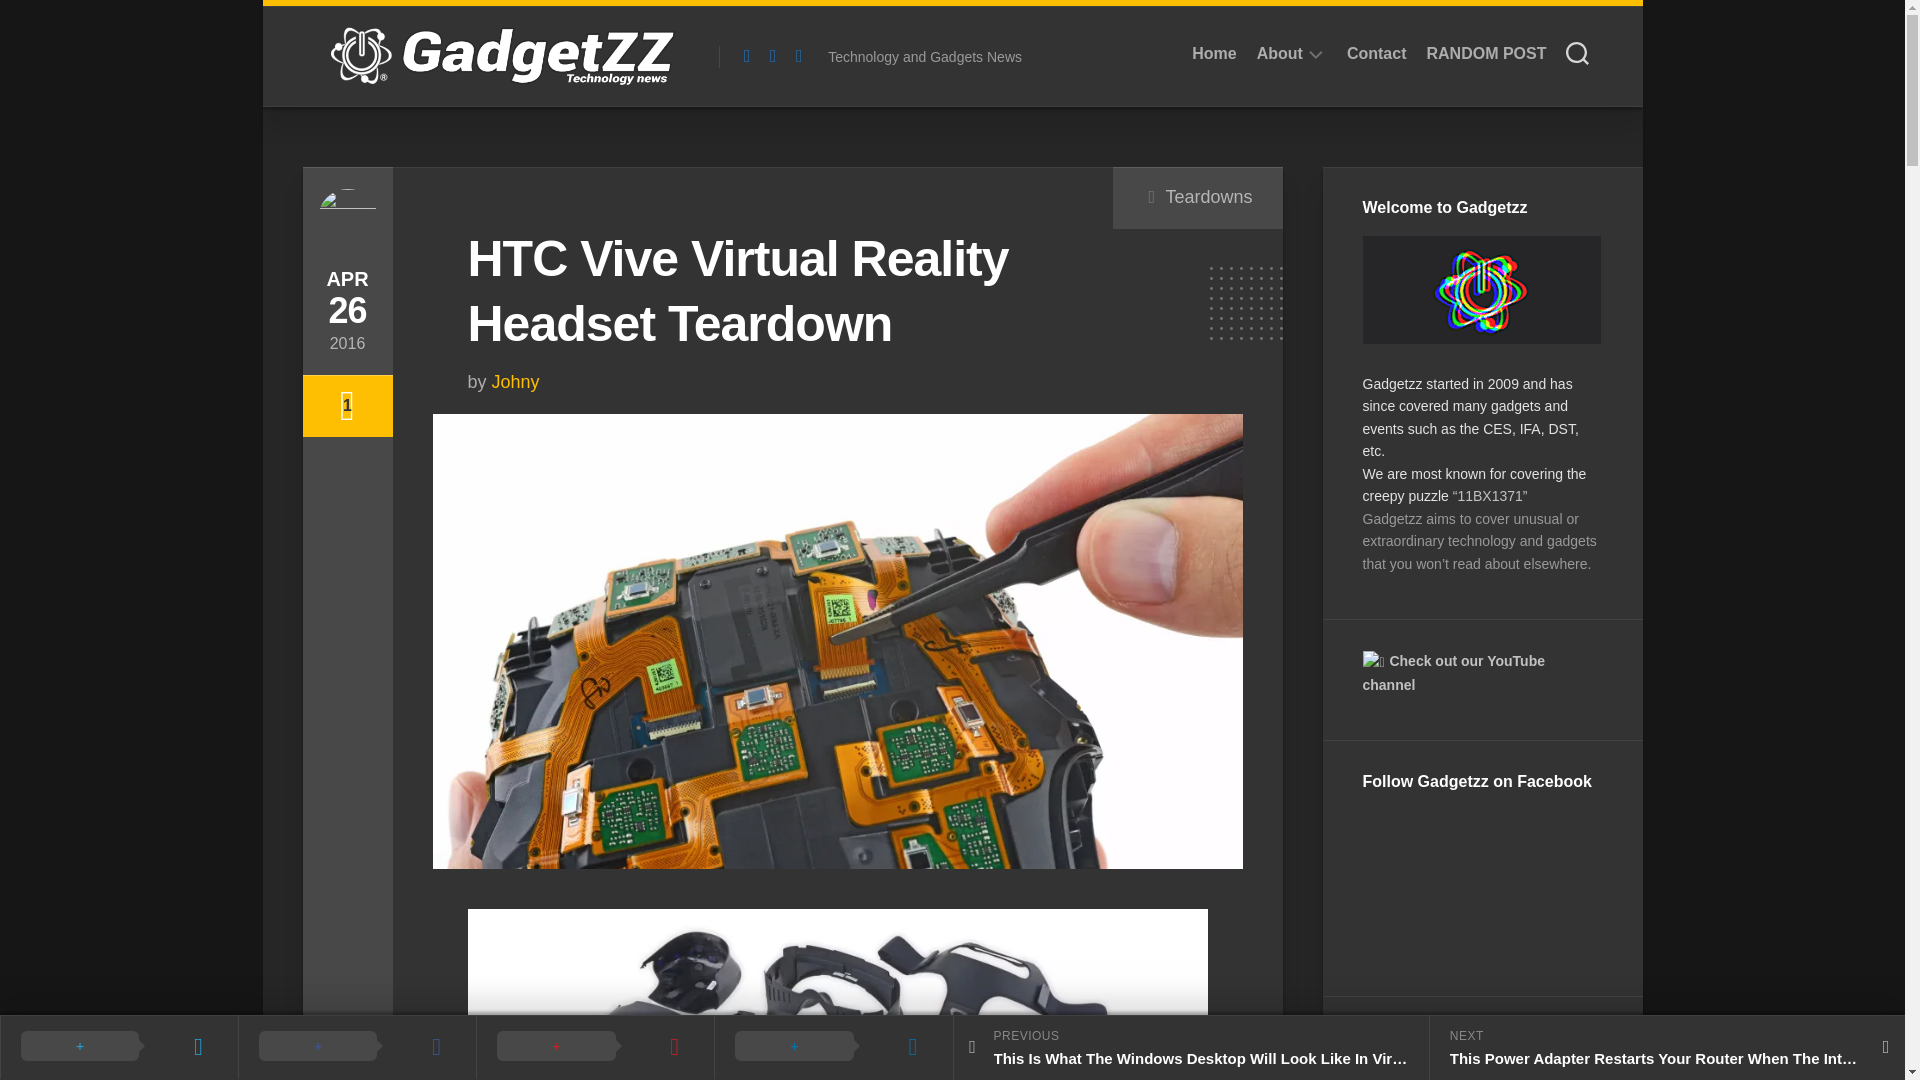  What do you see at coordinates (1280, 54) in the screenshot?
I see `Youtube` at bounding box center [1280, 54].